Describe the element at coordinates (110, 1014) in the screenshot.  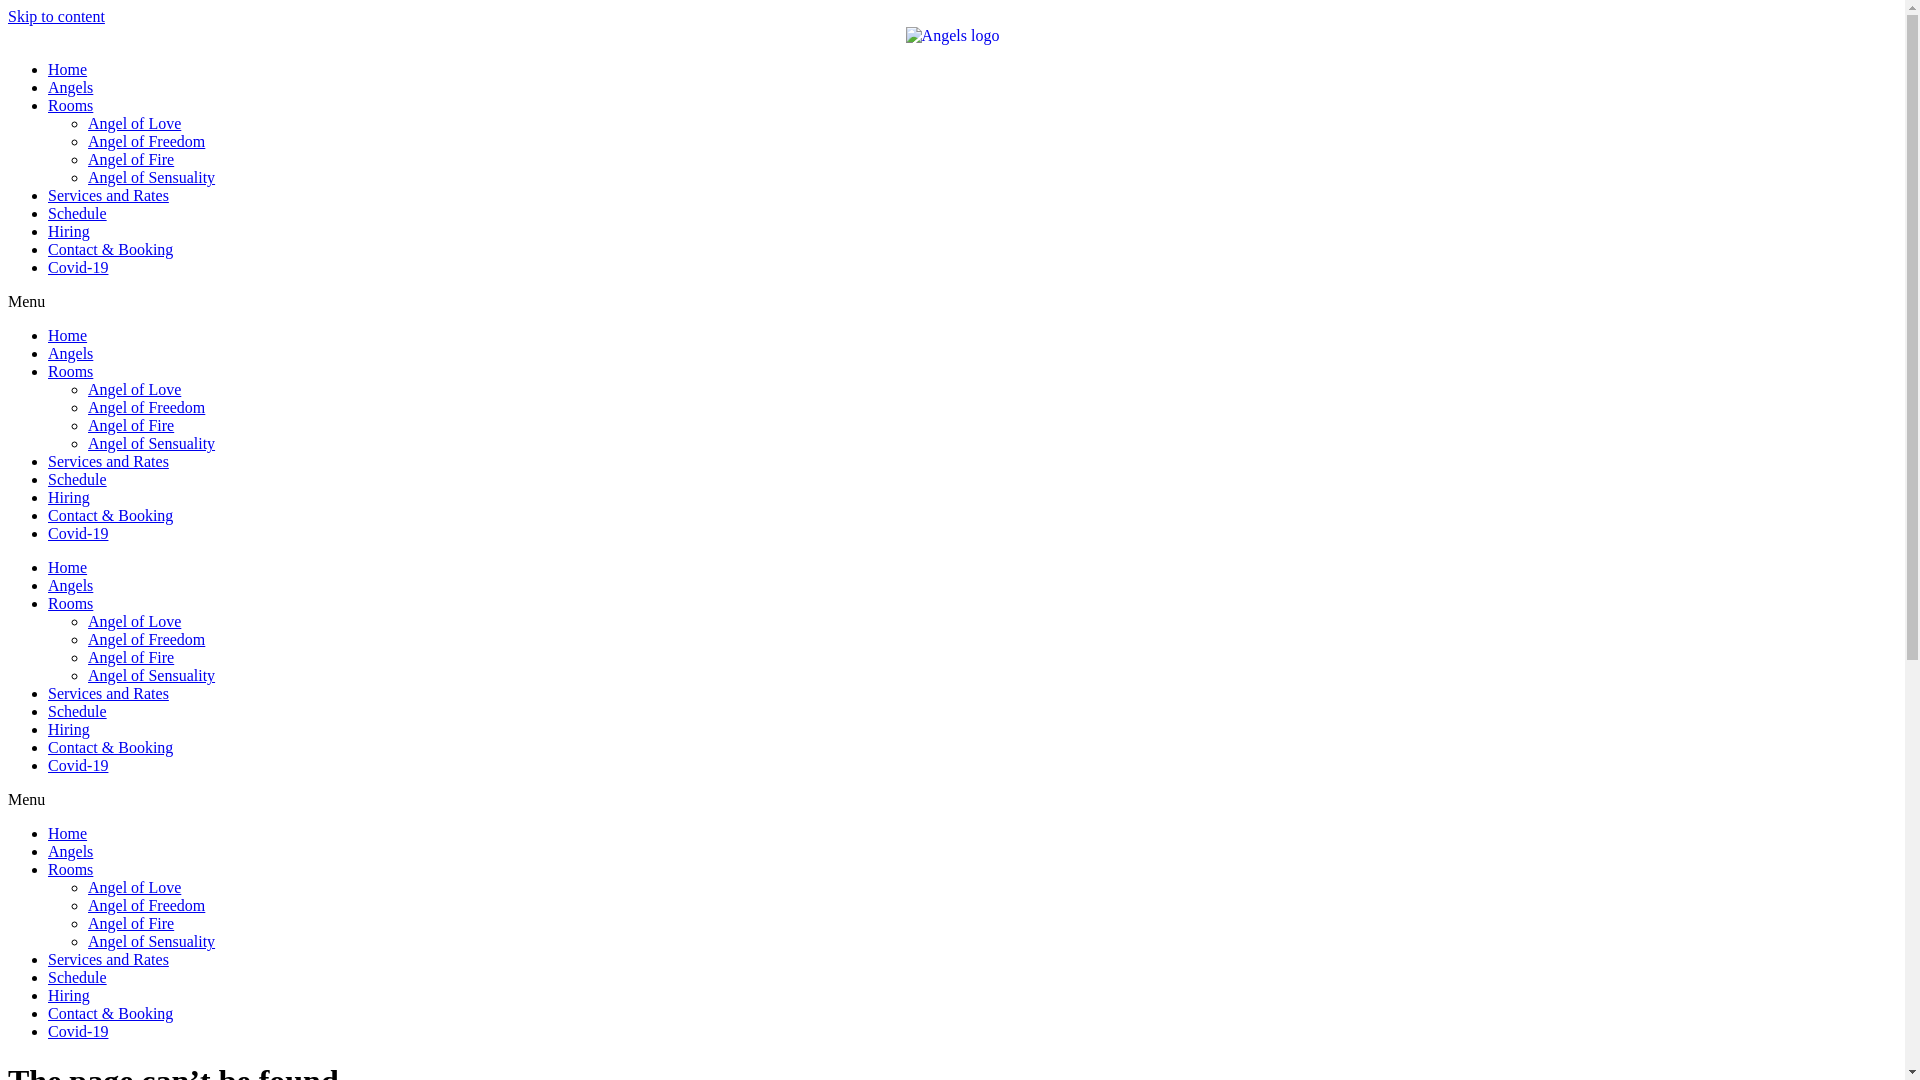
I see `Contact & Booking` at that location.